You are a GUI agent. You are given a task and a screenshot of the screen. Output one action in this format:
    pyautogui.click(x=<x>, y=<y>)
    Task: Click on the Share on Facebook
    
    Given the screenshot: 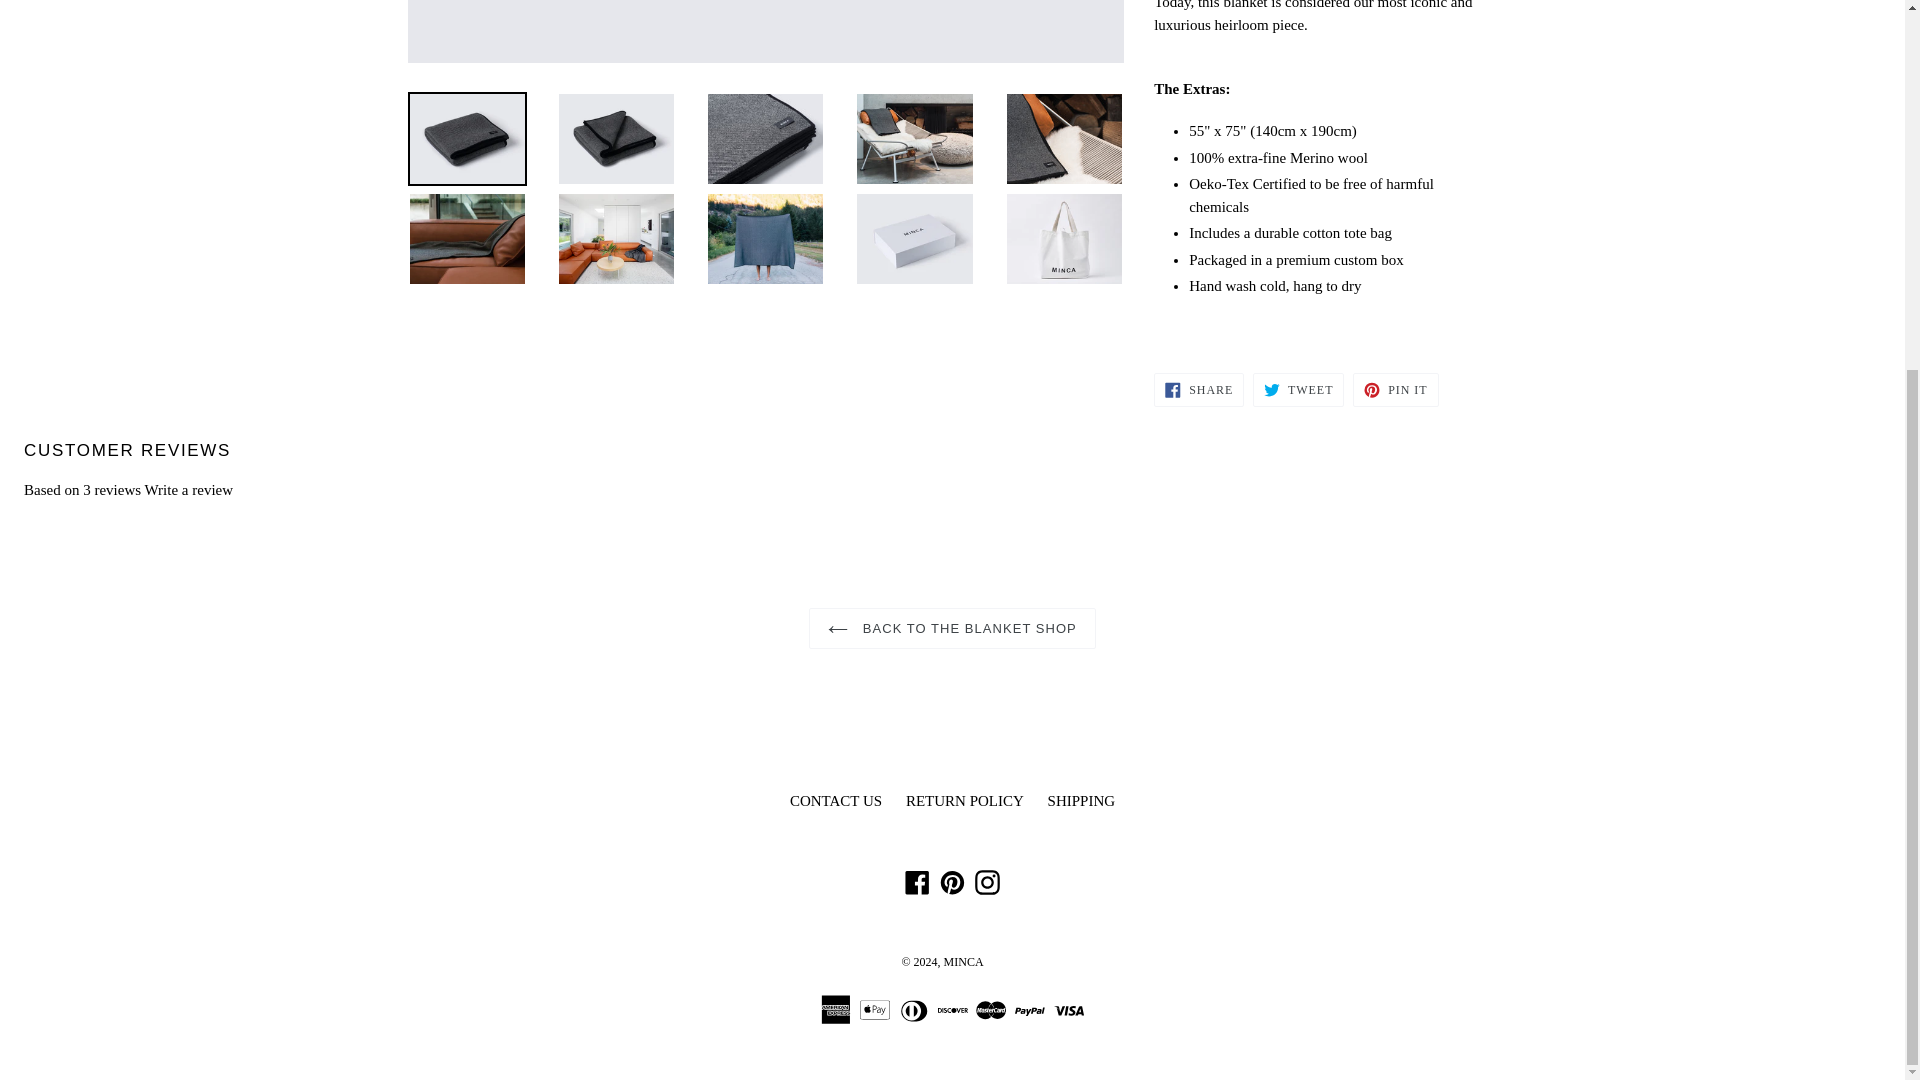 What is the action you would take?
    pyautogui.click(x=1198, y=390)
    